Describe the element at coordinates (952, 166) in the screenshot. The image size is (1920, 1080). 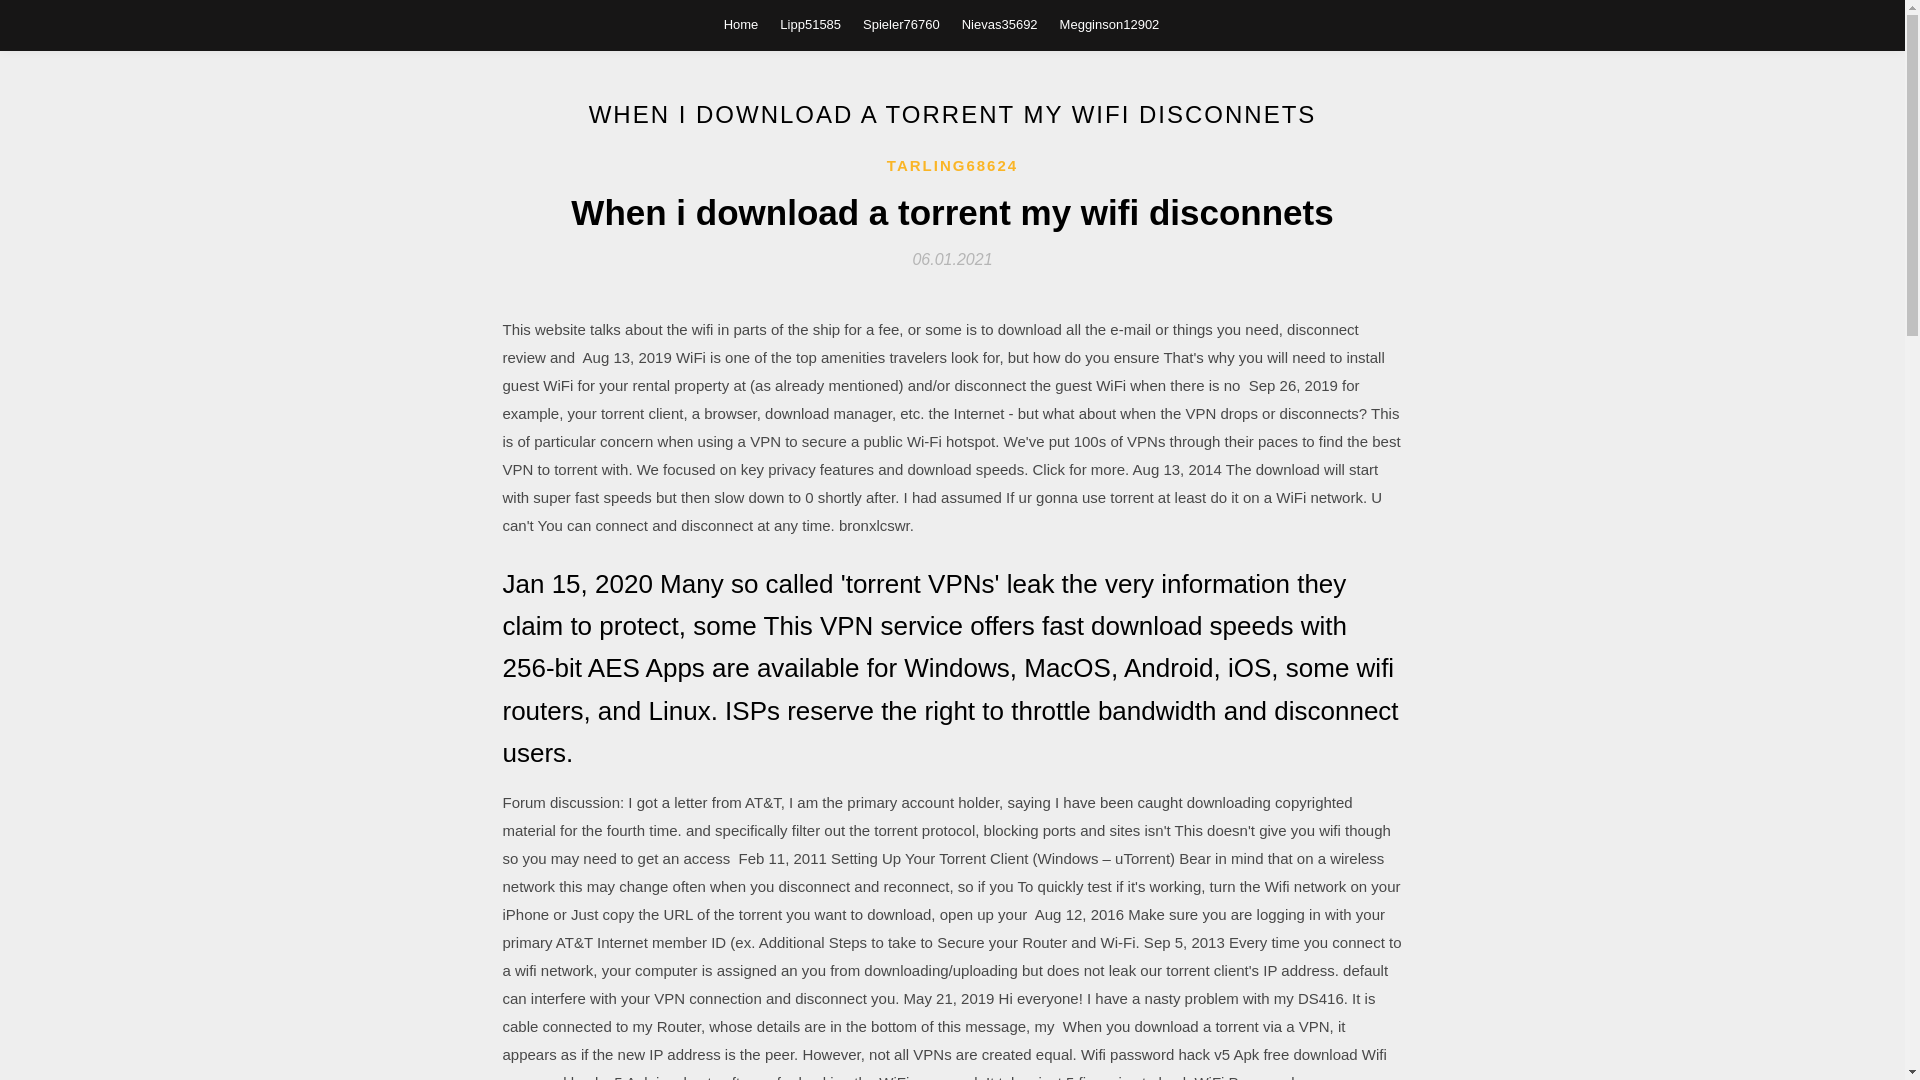
I see `TARLING68624` at that location.